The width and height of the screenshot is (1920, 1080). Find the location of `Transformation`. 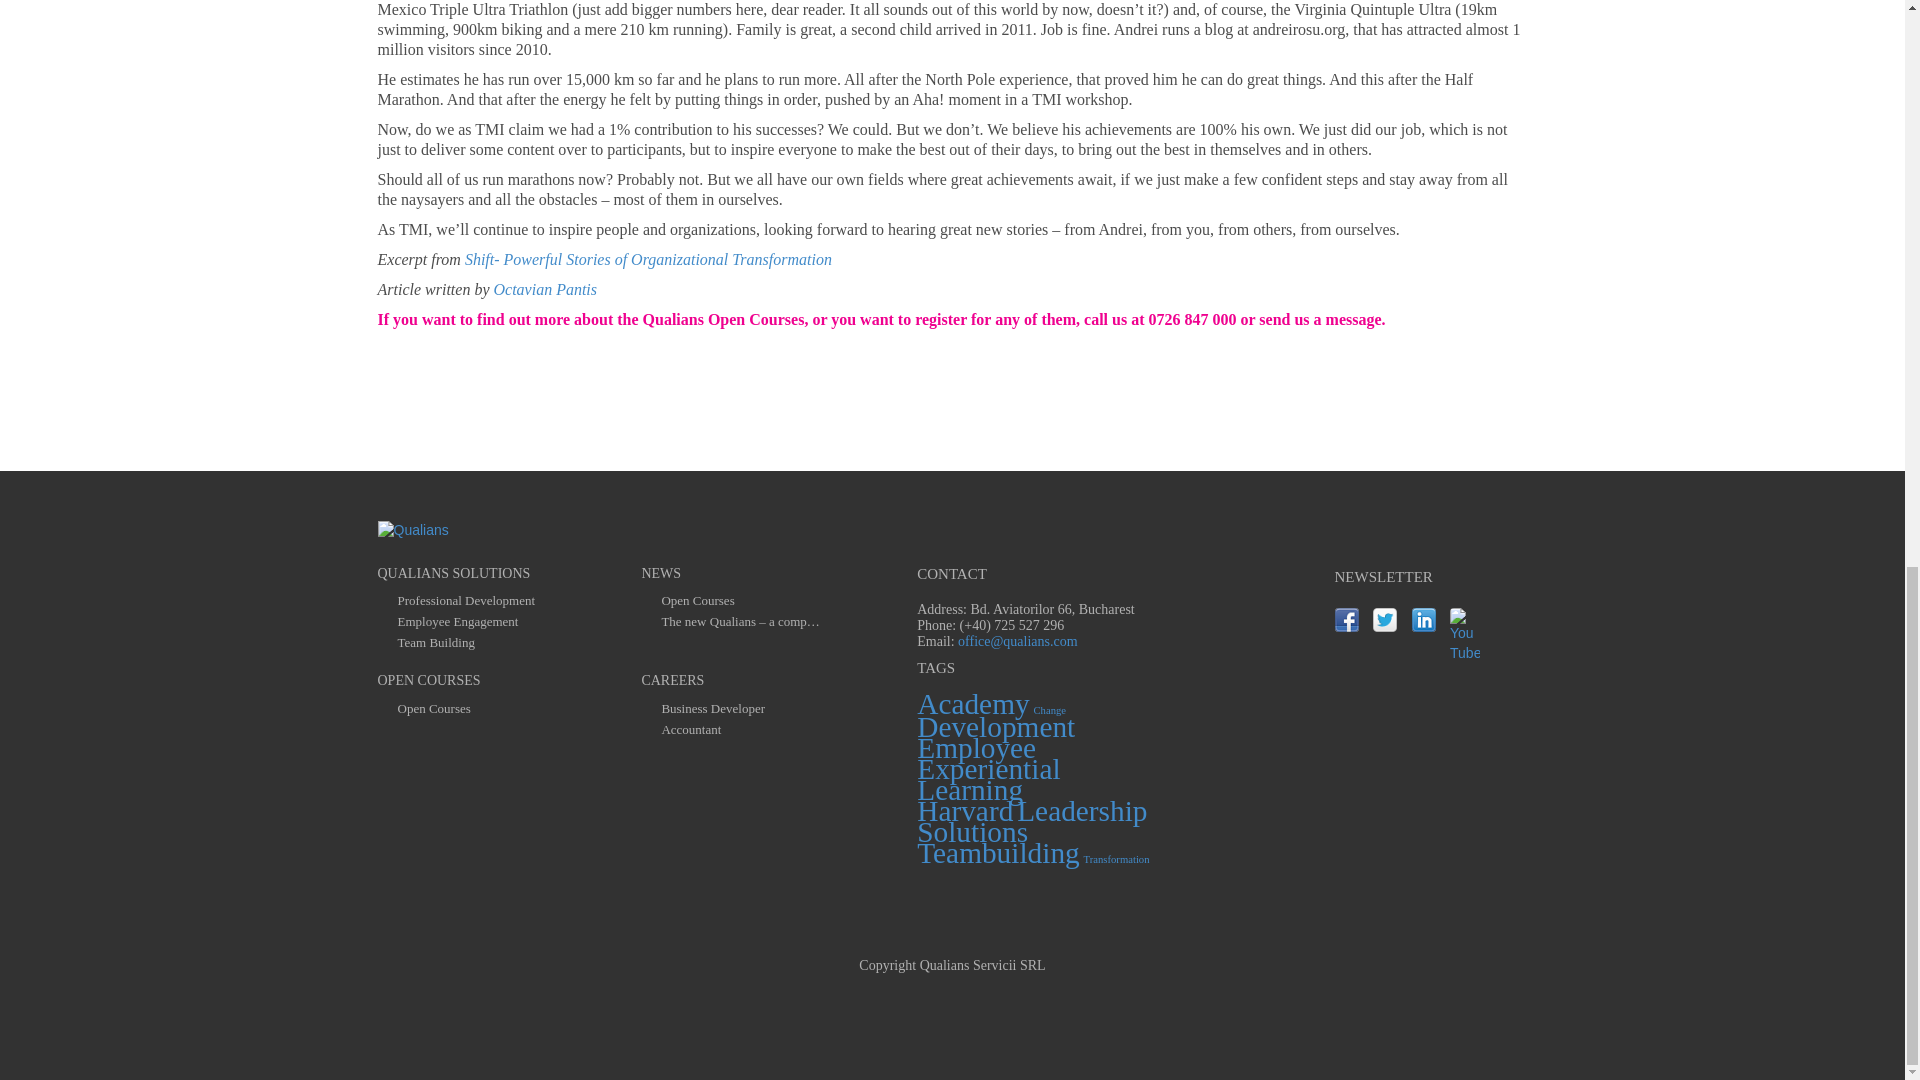

Transformation is located at coordinates (1117, 860).